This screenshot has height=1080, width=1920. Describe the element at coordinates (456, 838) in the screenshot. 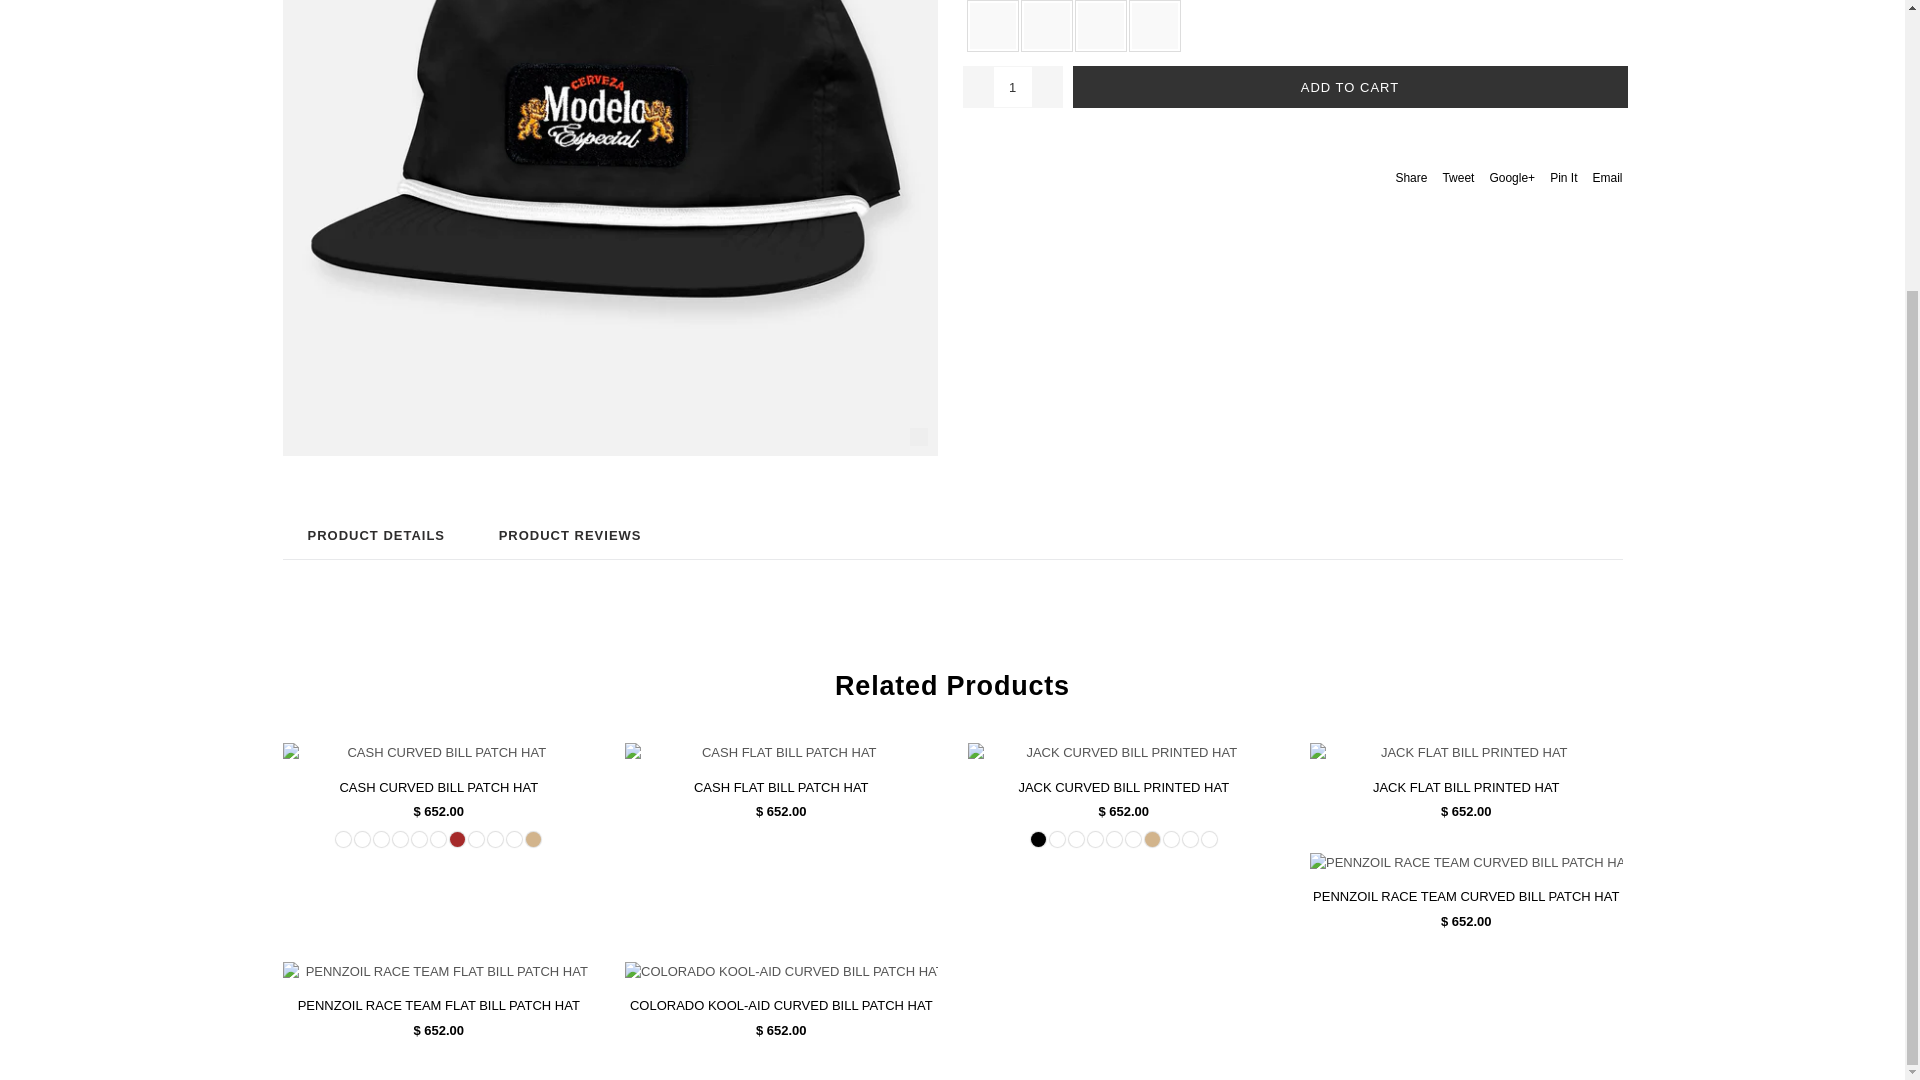

I see `Brown` at that location.